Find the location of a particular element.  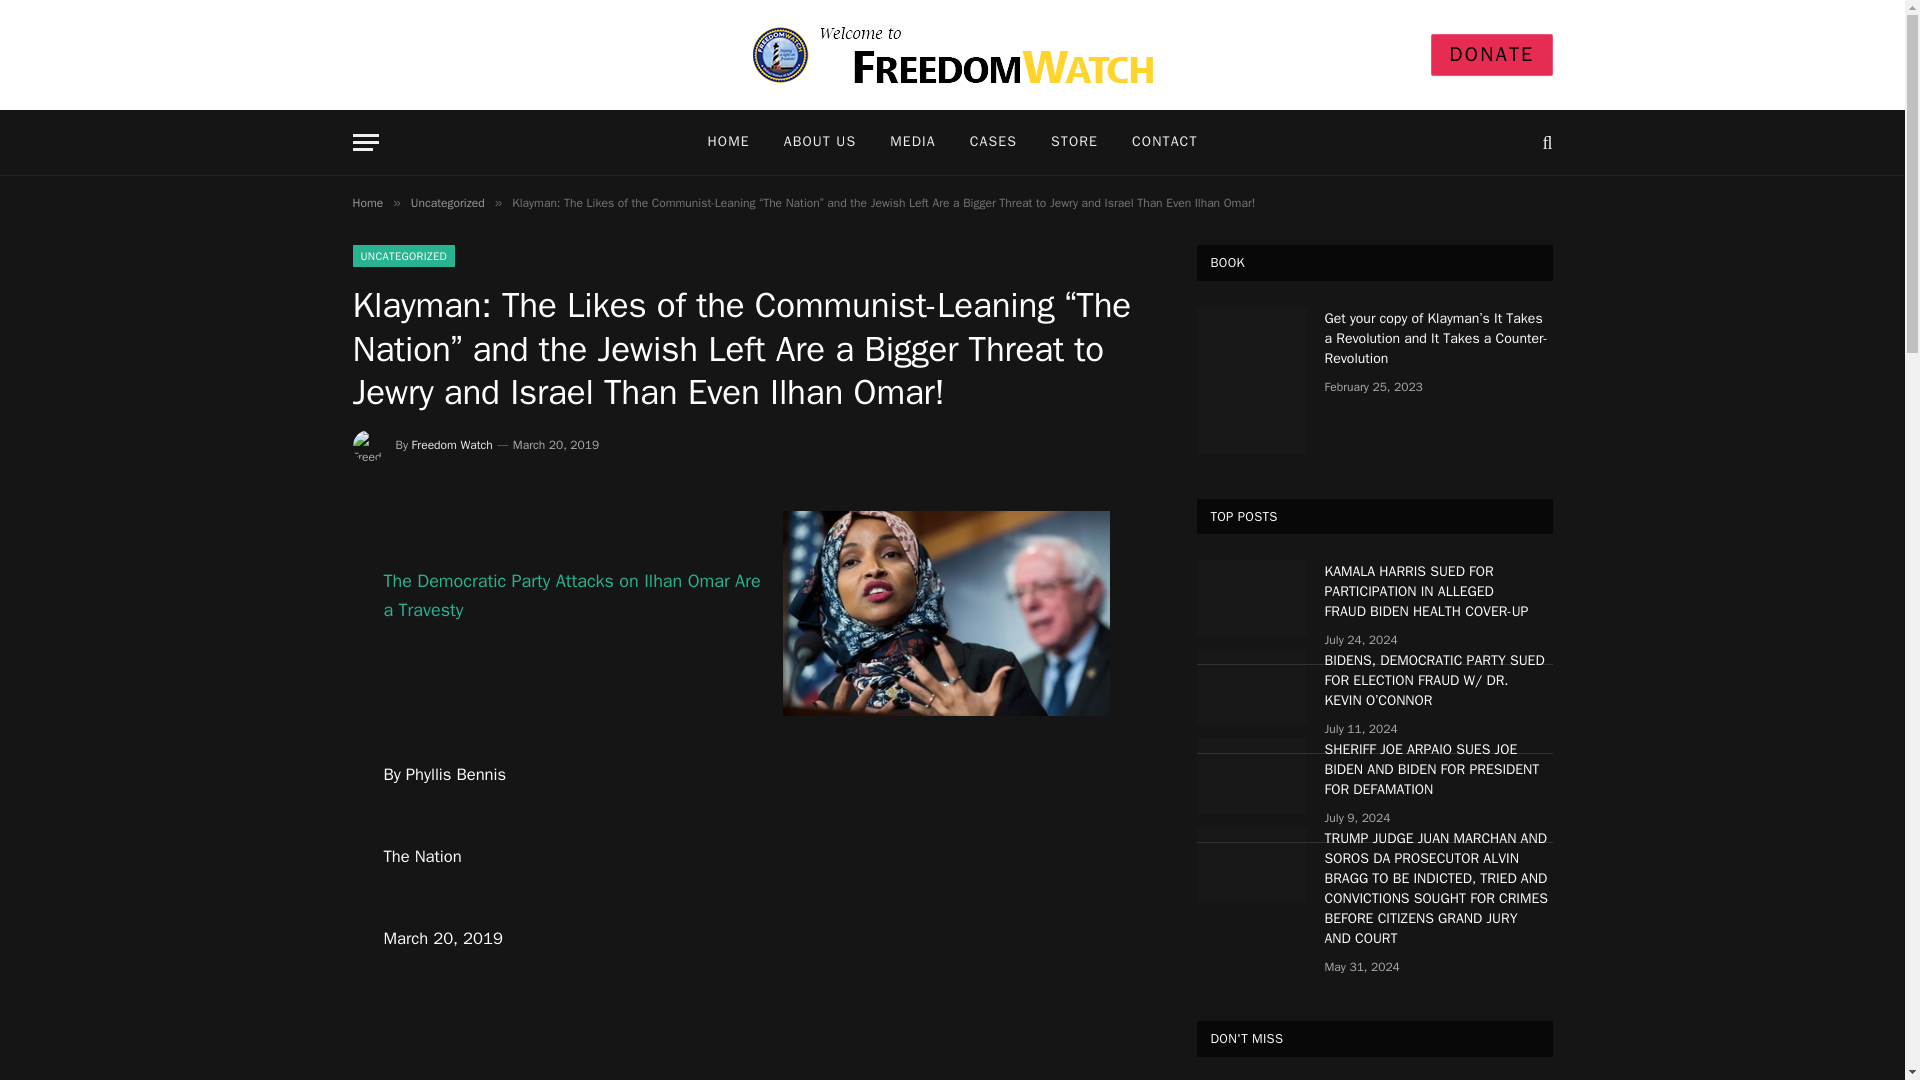

HOME is located at coordinates (728, 142).